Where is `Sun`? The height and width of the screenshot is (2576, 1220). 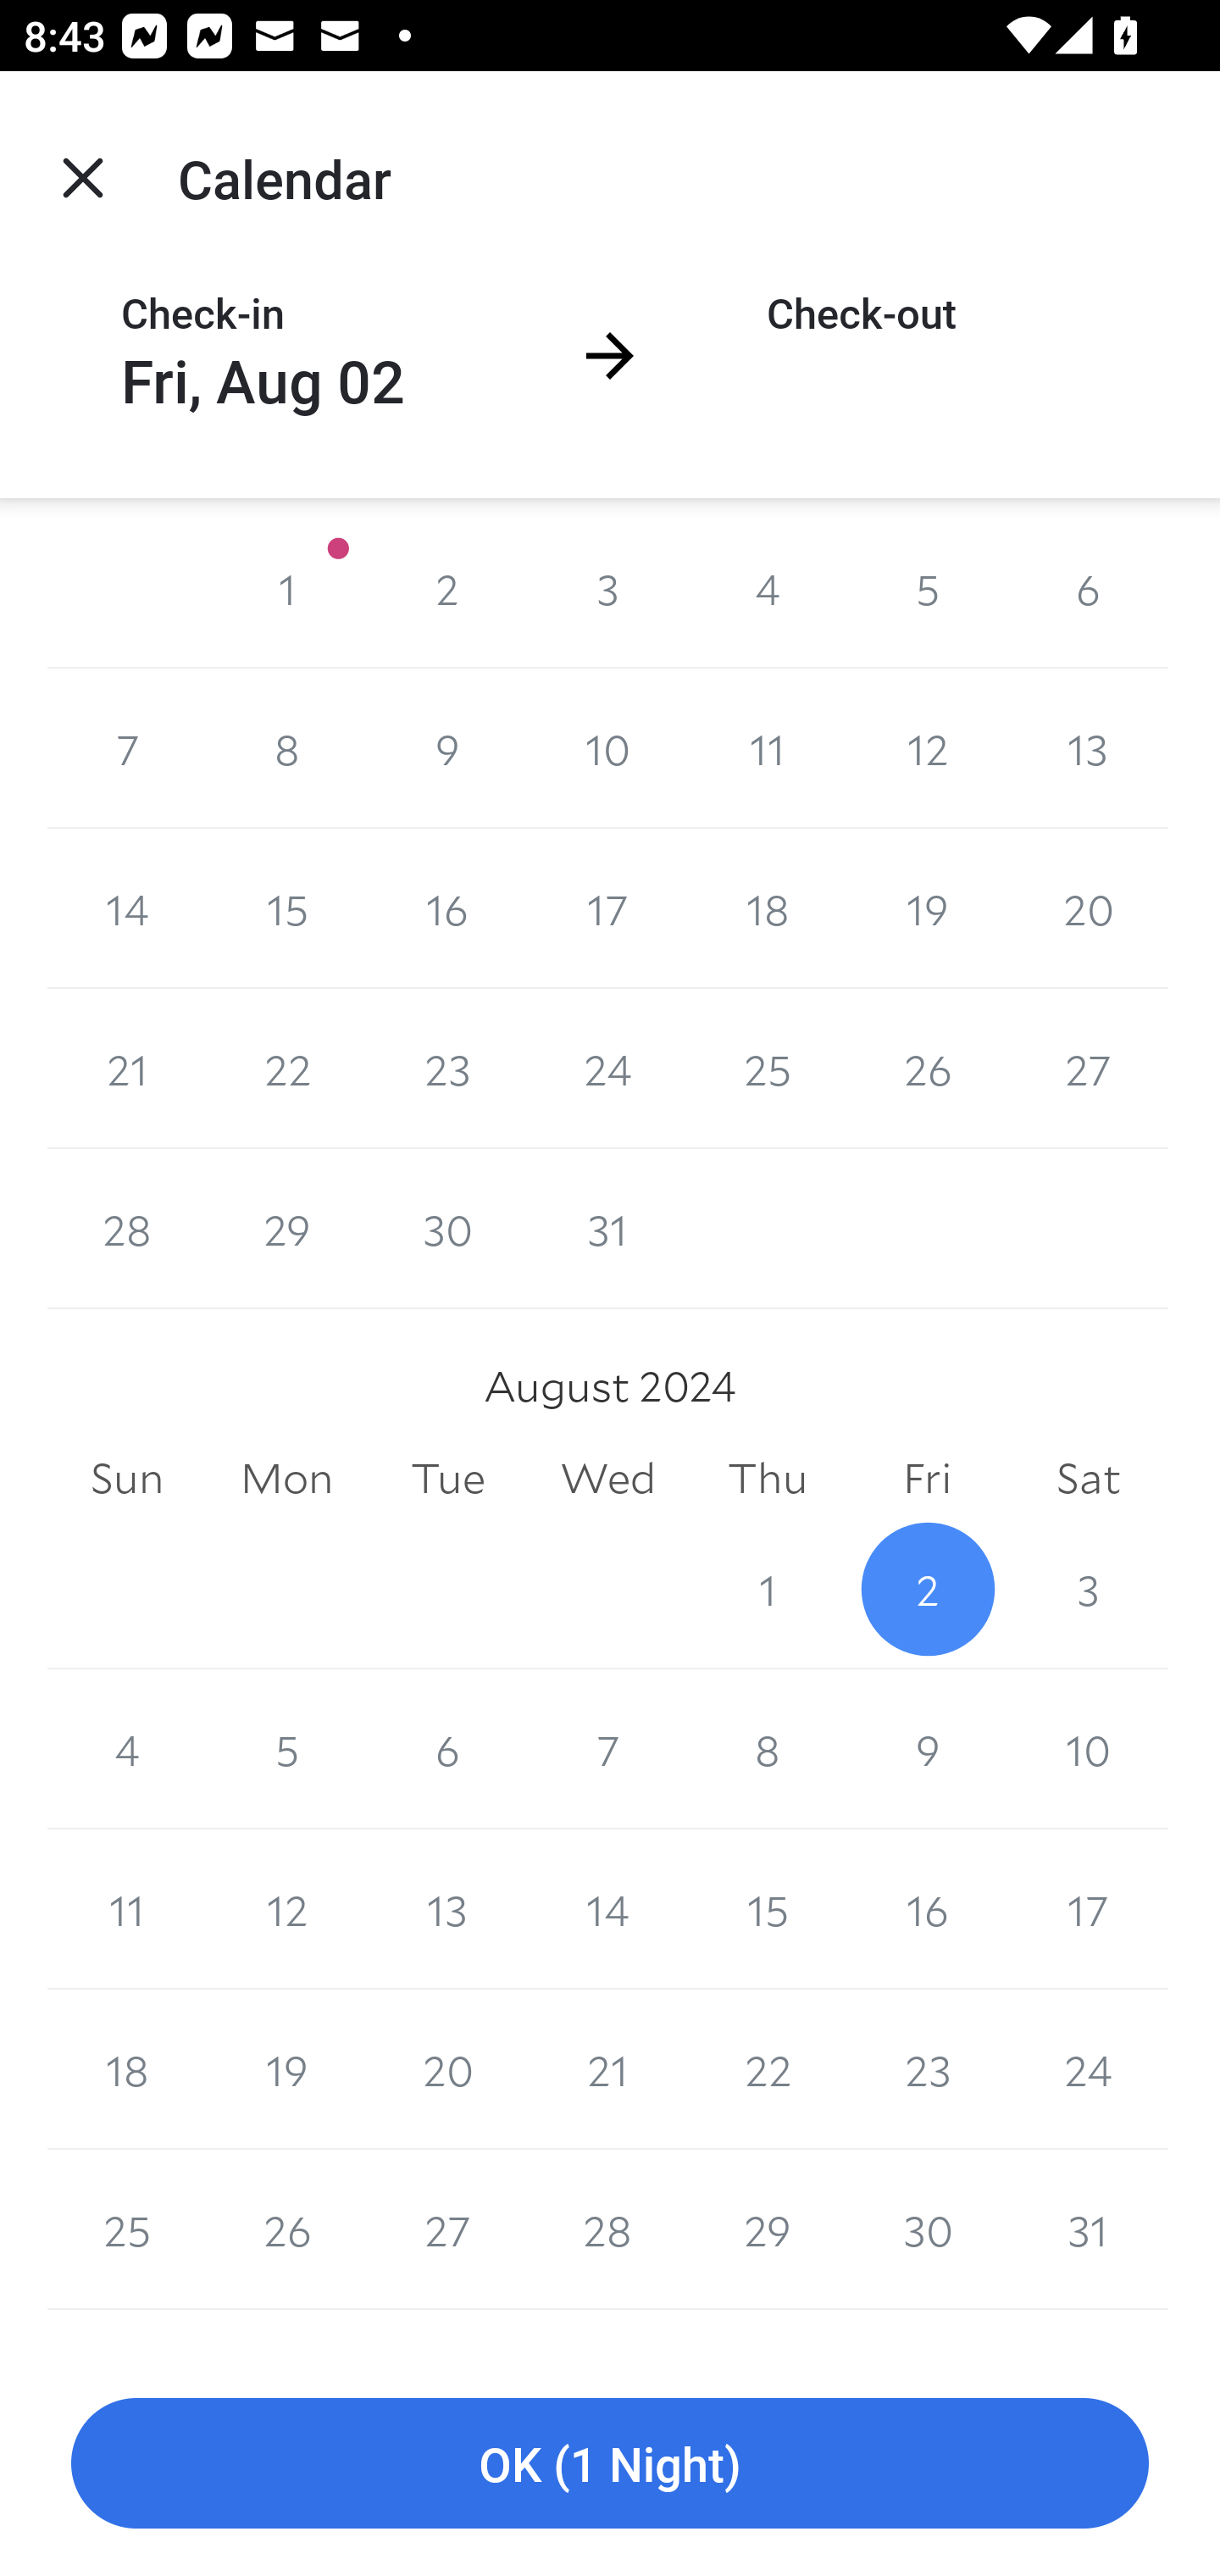
Sun is located at coordinates (127, 1478).